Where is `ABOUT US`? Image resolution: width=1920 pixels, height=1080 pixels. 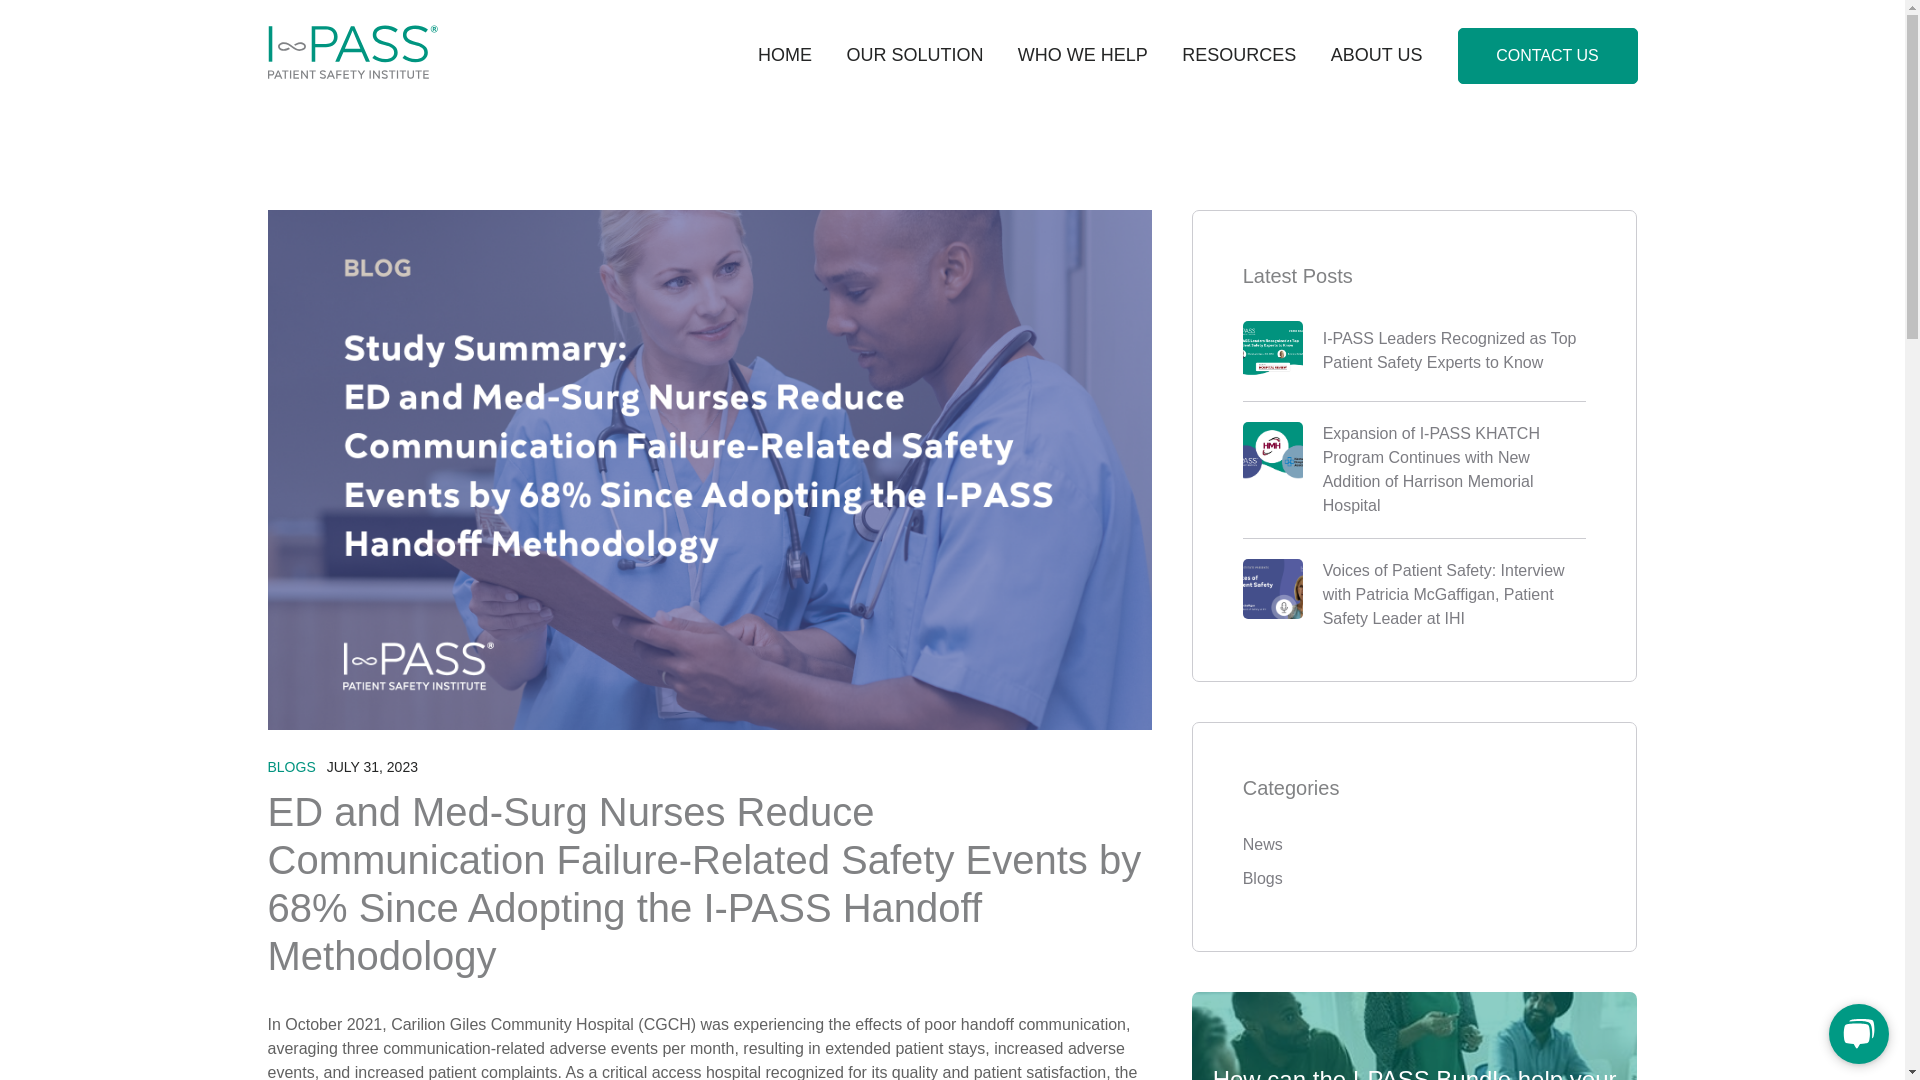
ABOUT US is located at coordinates (1376, 54).